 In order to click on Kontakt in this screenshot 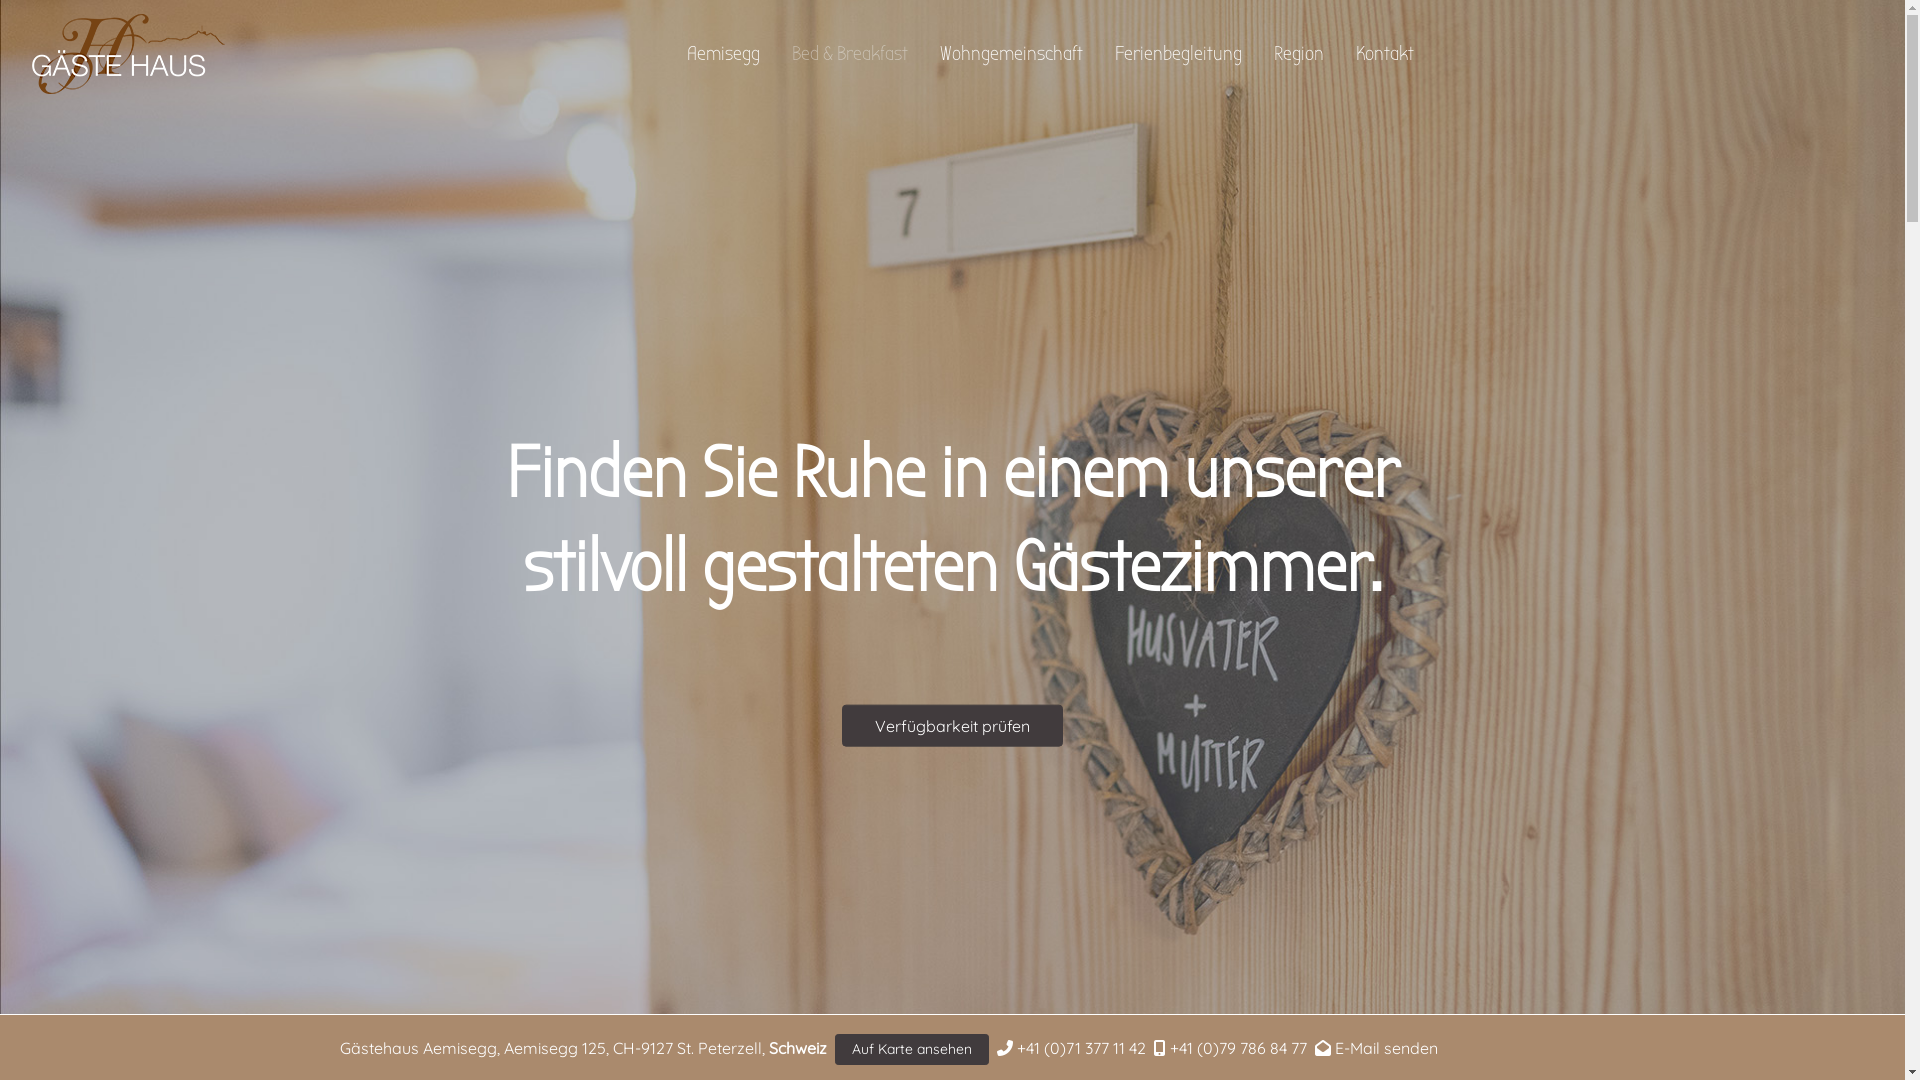, I will do `click(1385, 54)`.